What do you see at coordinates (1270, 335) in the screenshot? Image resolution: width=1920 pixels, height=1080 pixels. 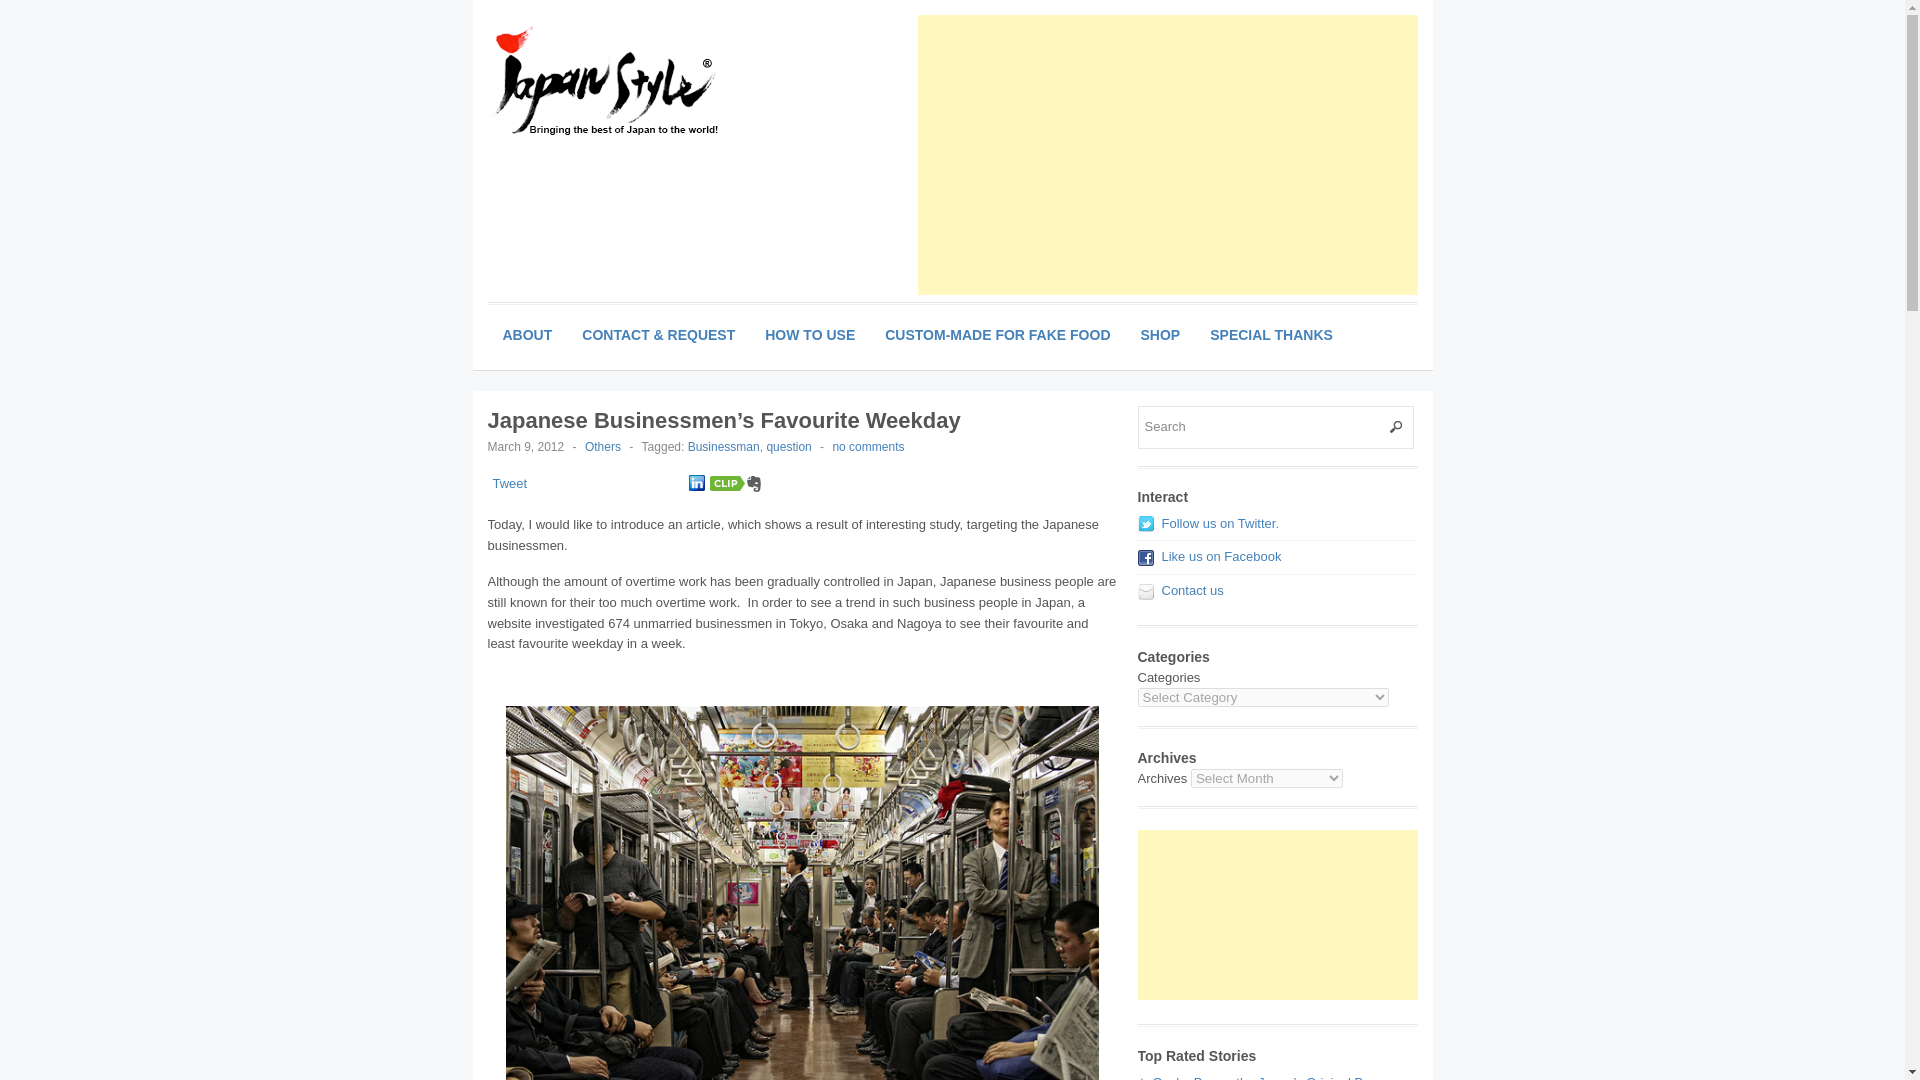 I see `SPECIAL THANKS` at bounding box center [1270, 335].